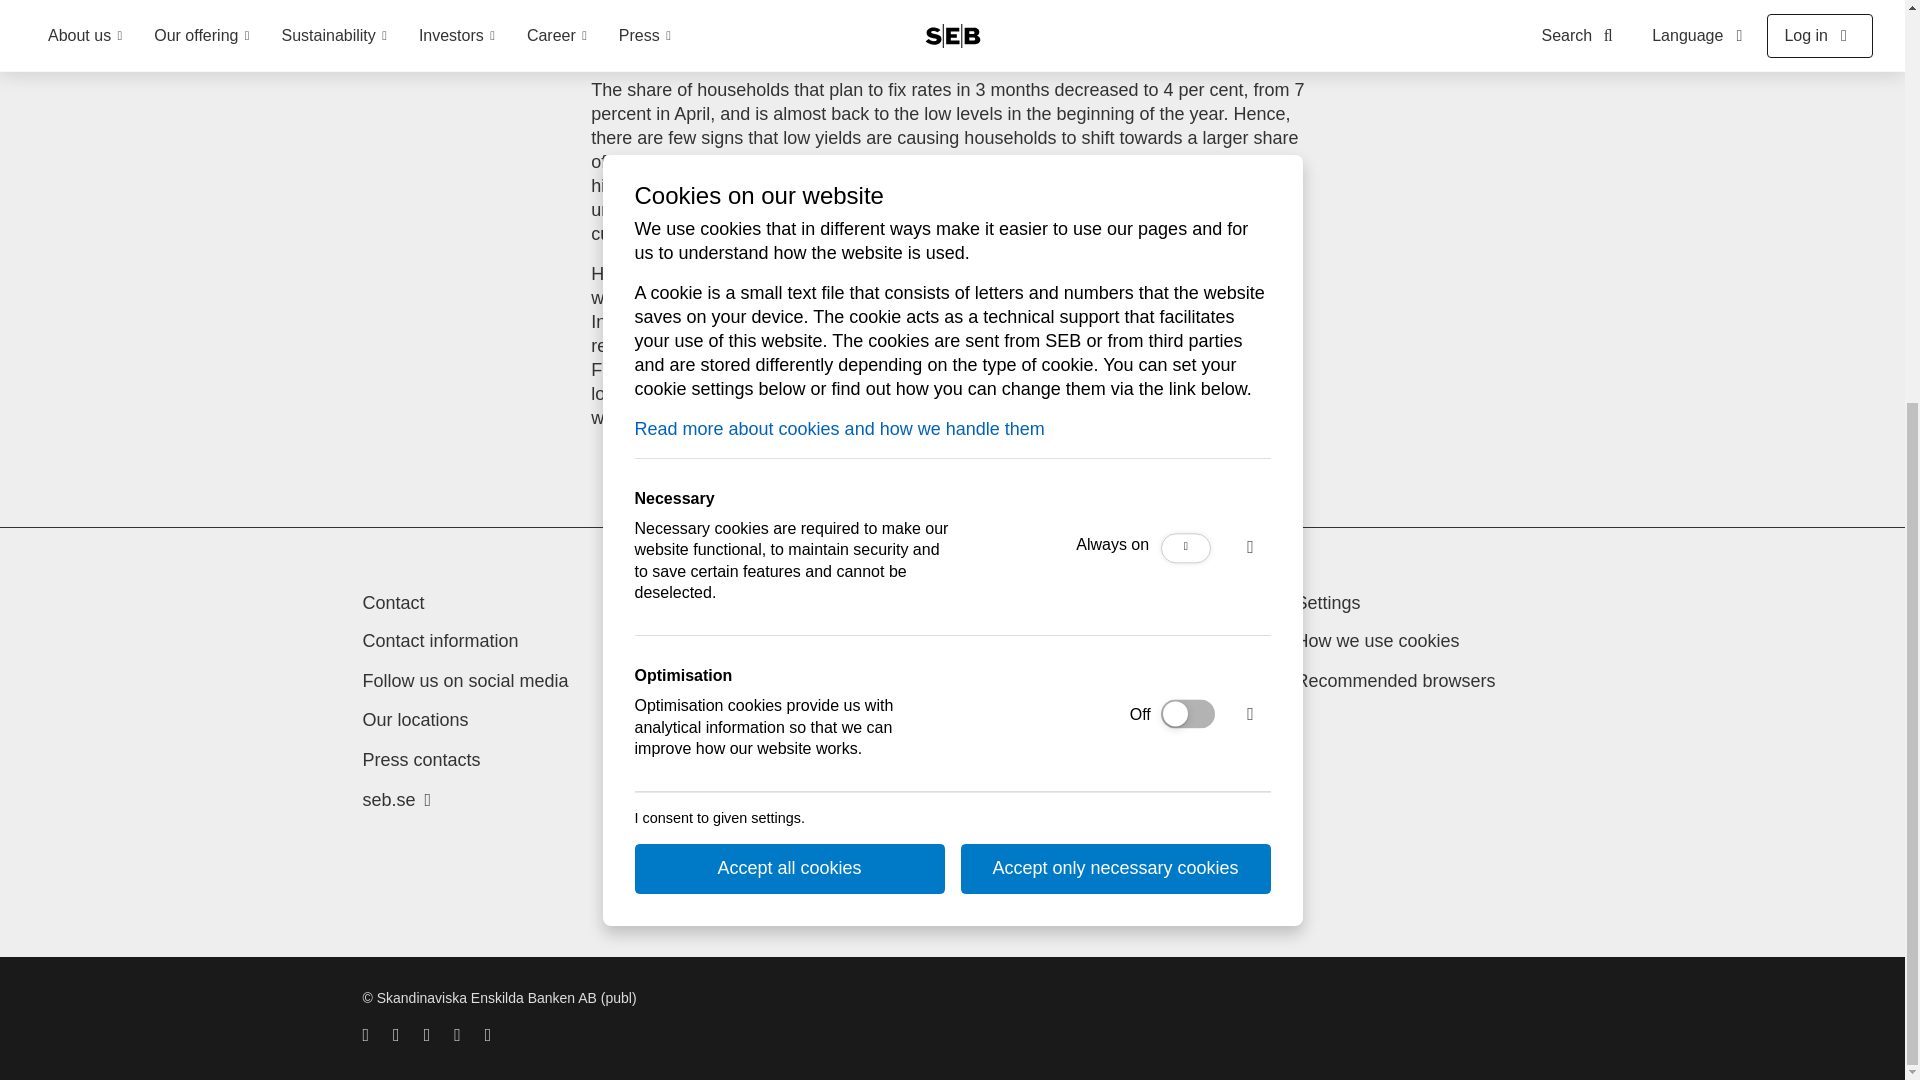 This screenshot has width=1920, height=1080. What do you see at coordinates (768, 640) in the screenshot?
I see `Annual general meeting` at bounding box center [768, 640].